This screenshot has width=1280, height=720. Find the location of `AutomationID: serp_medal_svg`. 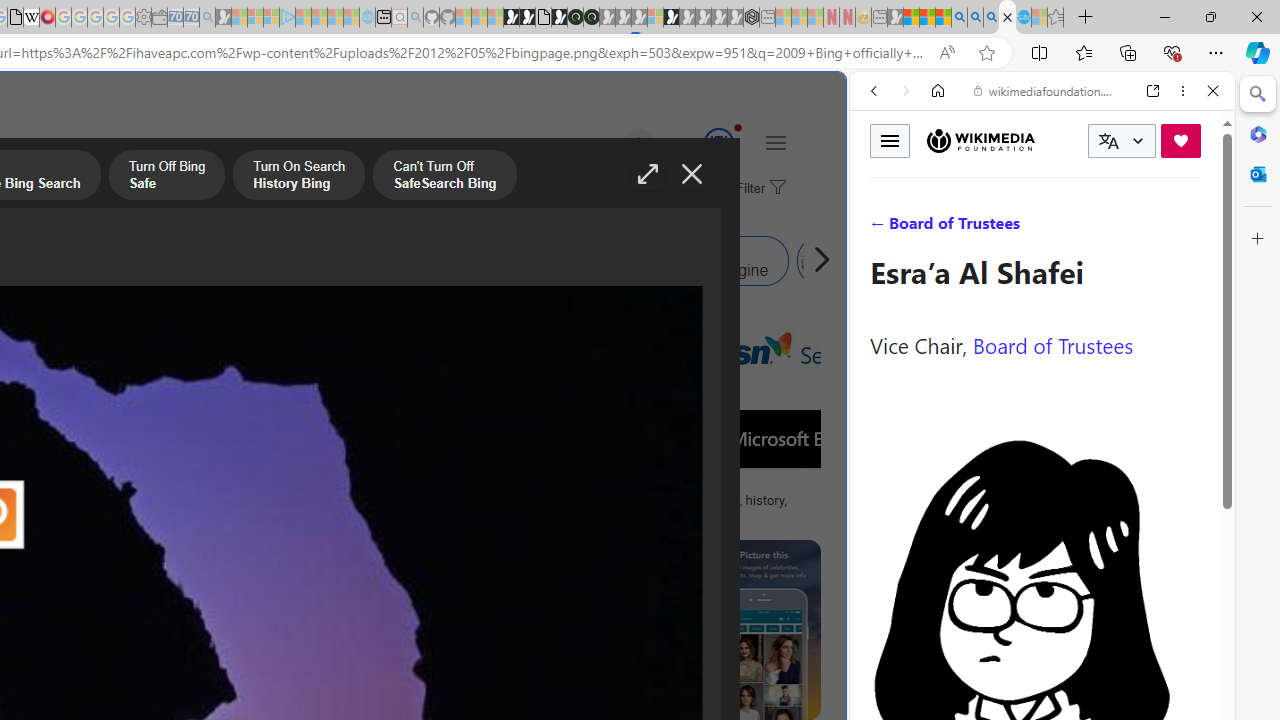

AutomationID: serp_medal_svg is located at coordinates (718, 142).